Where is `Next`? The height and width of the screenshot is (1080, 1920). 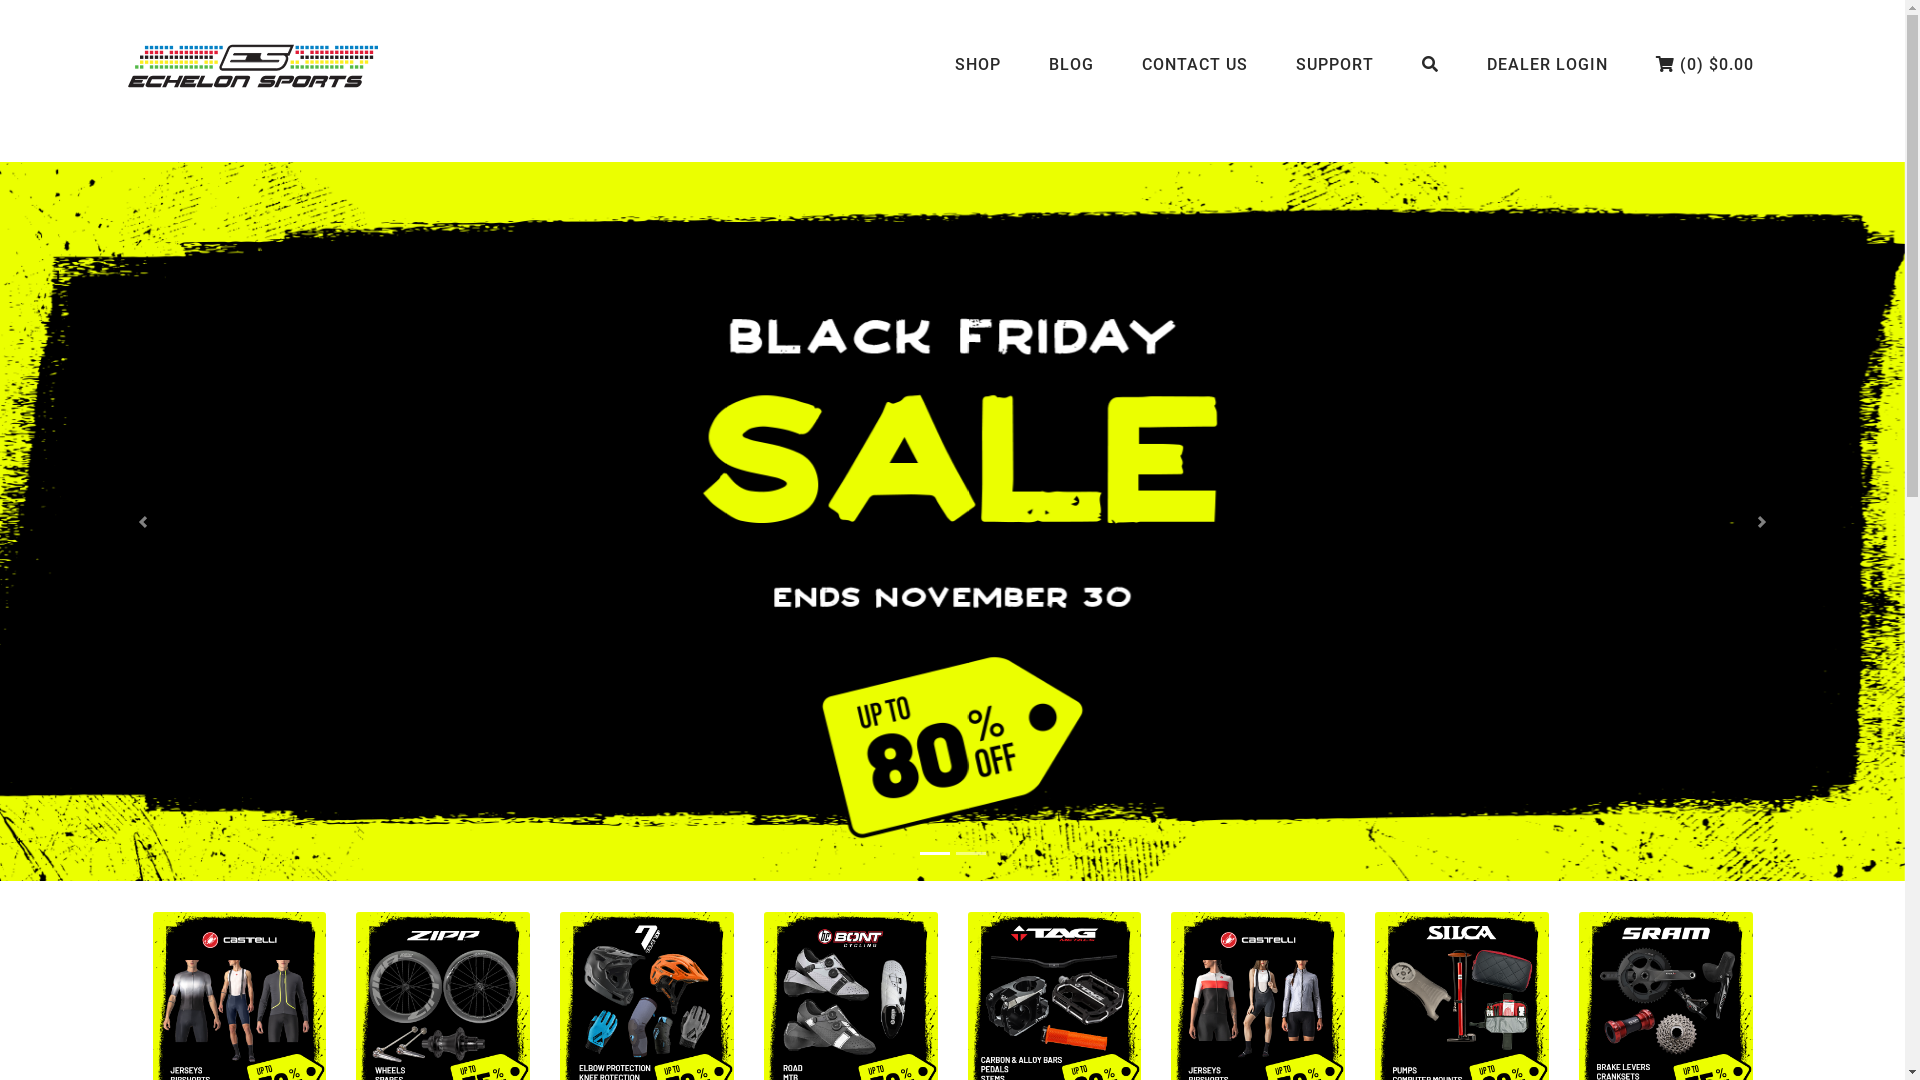 Next is located at coordinates (1762, 522).